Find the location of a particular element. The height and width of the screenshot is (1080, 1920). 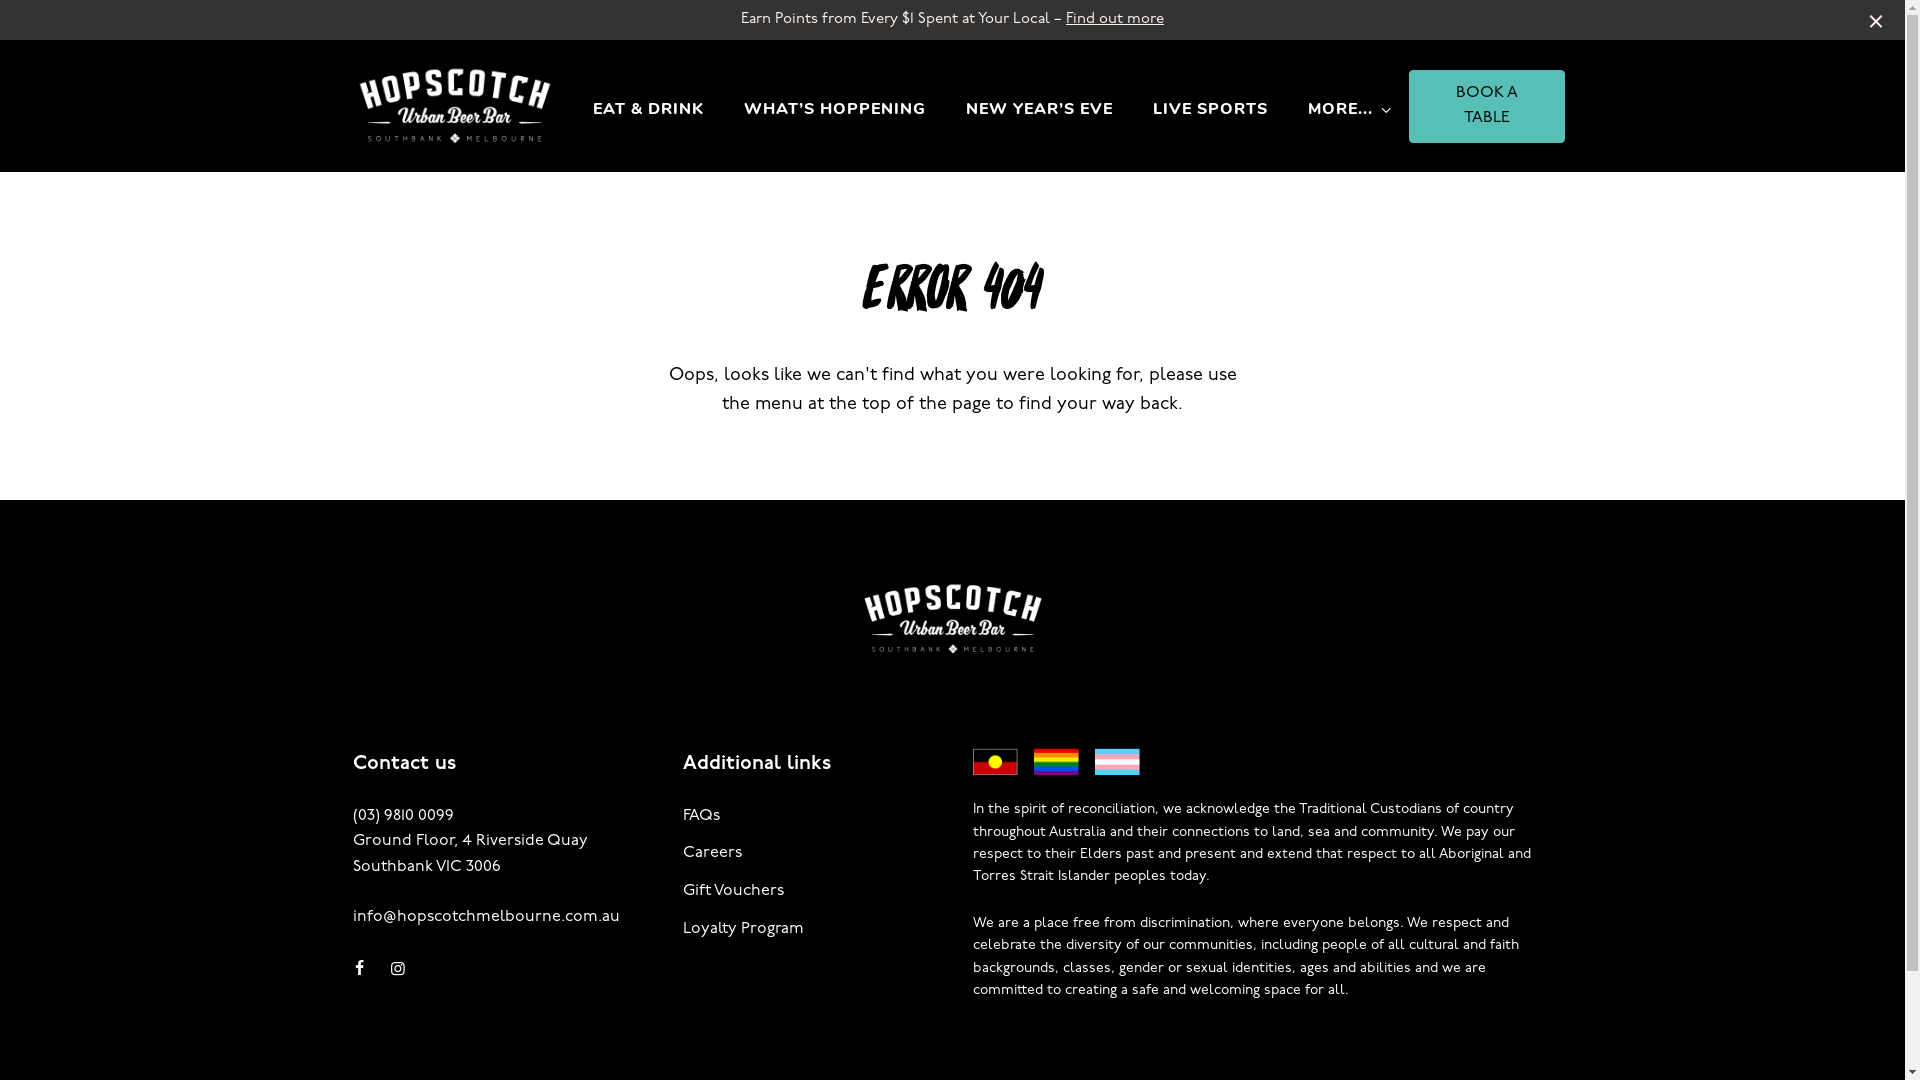

BOOK A TABLE is located at coordinates (1486, 106).